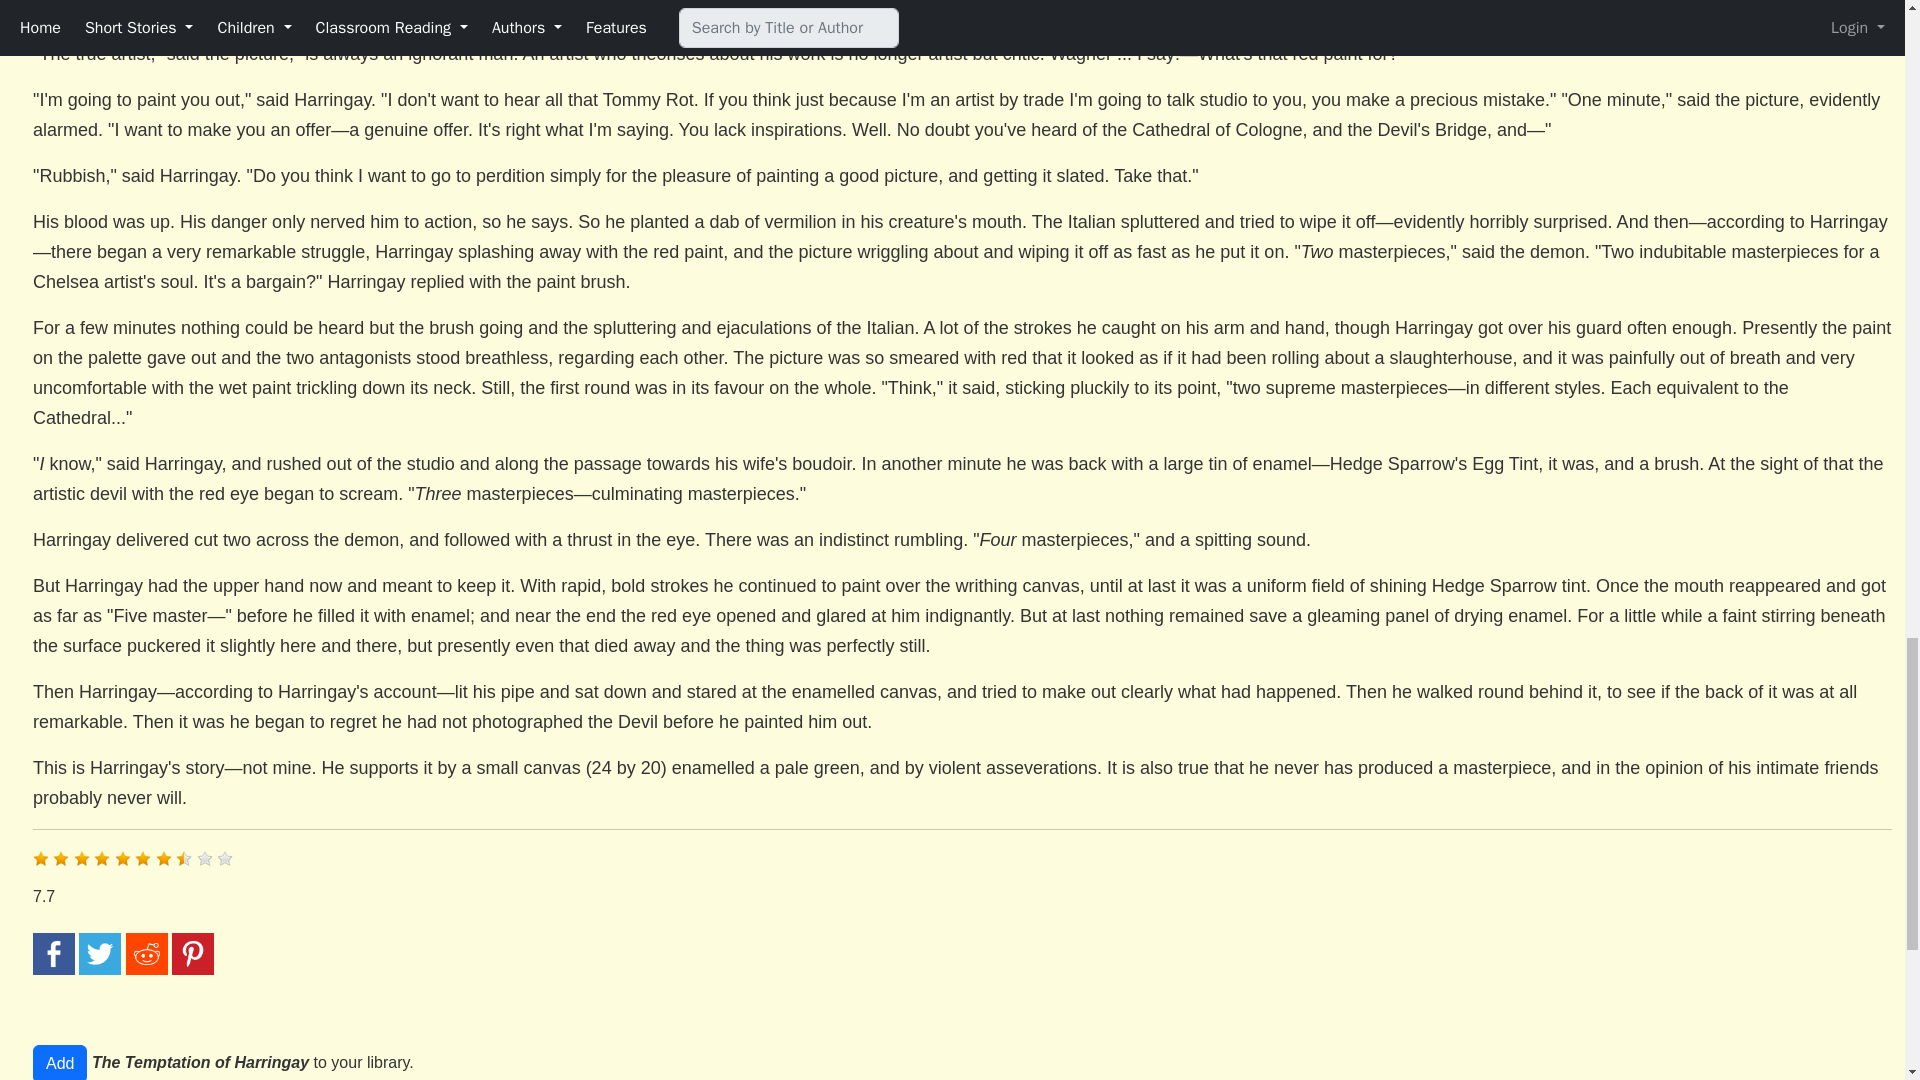 The height and width of the screenshot is (1080, 1920). Describe the element at coordinates (102, 859) in the screenshot. I see `4 - Okay ` at that location.